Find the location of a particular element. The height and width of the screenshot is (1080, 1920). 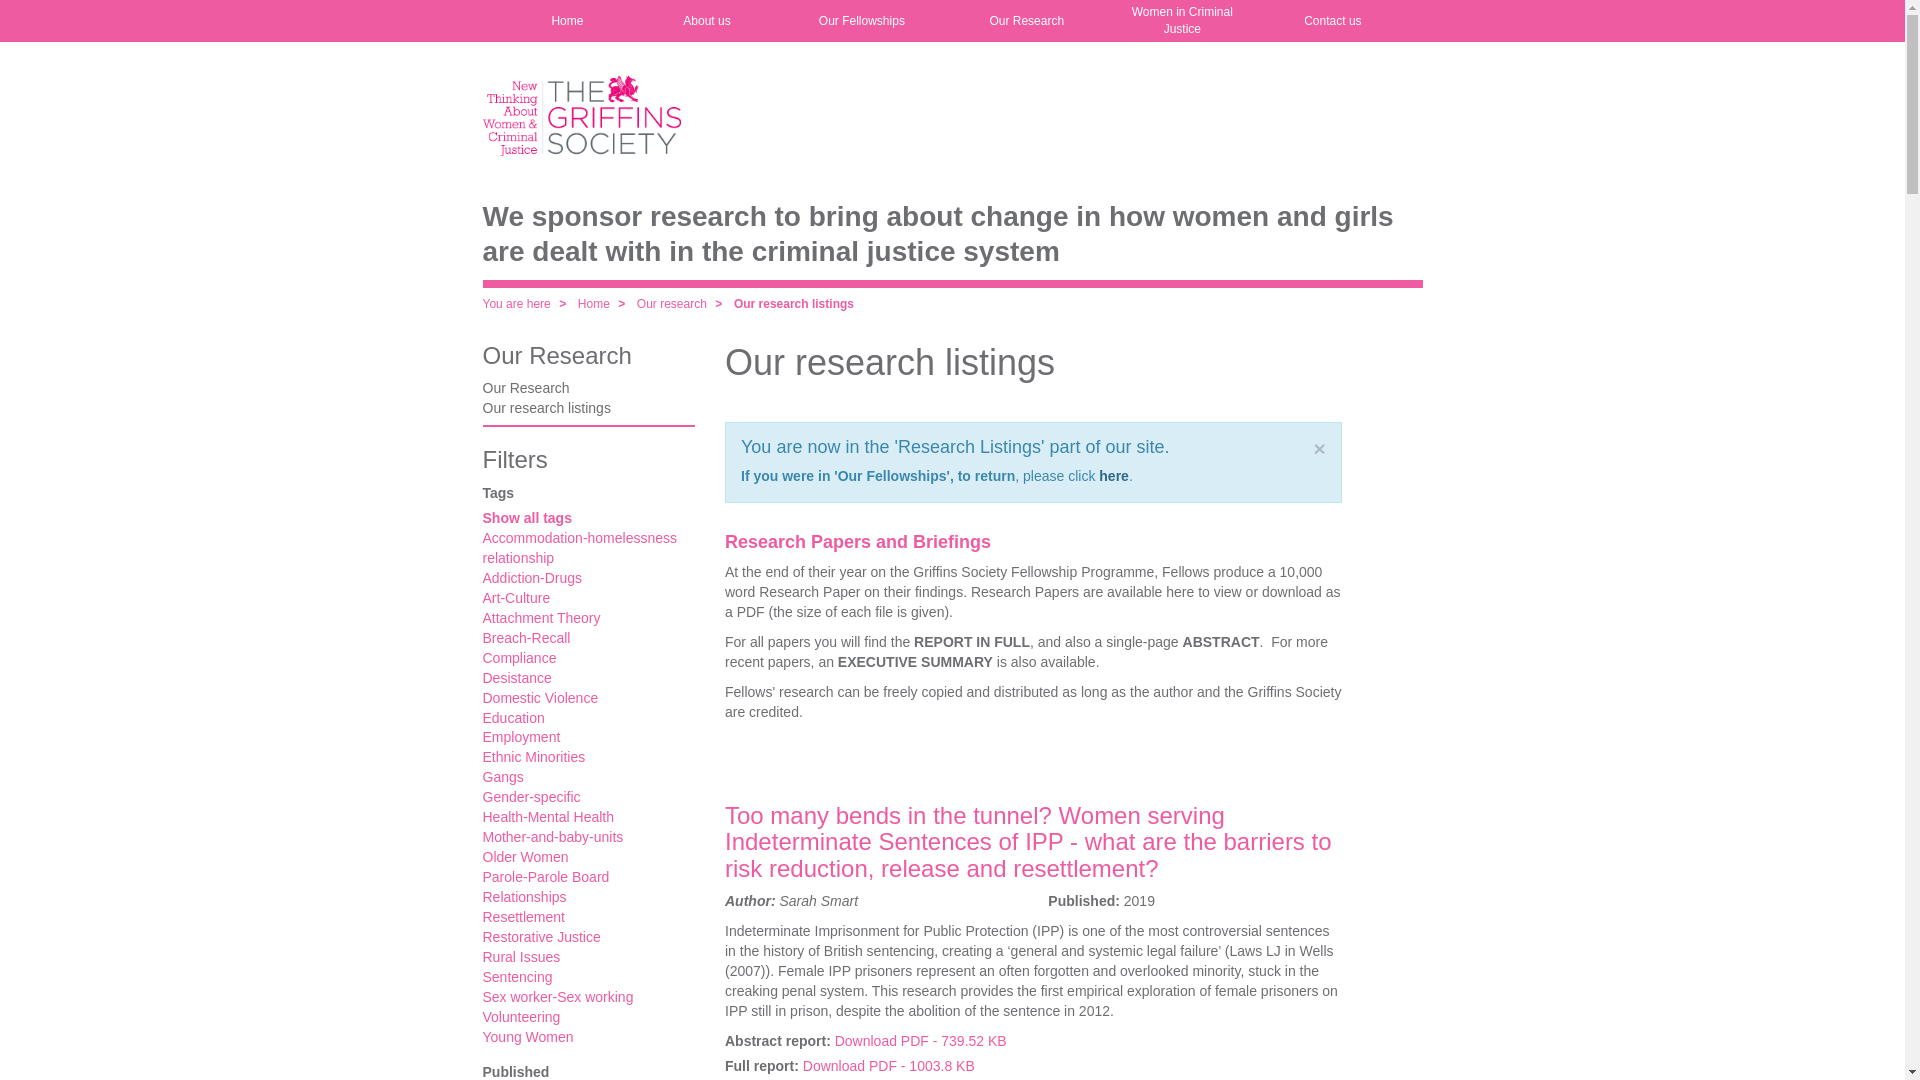

Home is located at coordinates (580, 114).